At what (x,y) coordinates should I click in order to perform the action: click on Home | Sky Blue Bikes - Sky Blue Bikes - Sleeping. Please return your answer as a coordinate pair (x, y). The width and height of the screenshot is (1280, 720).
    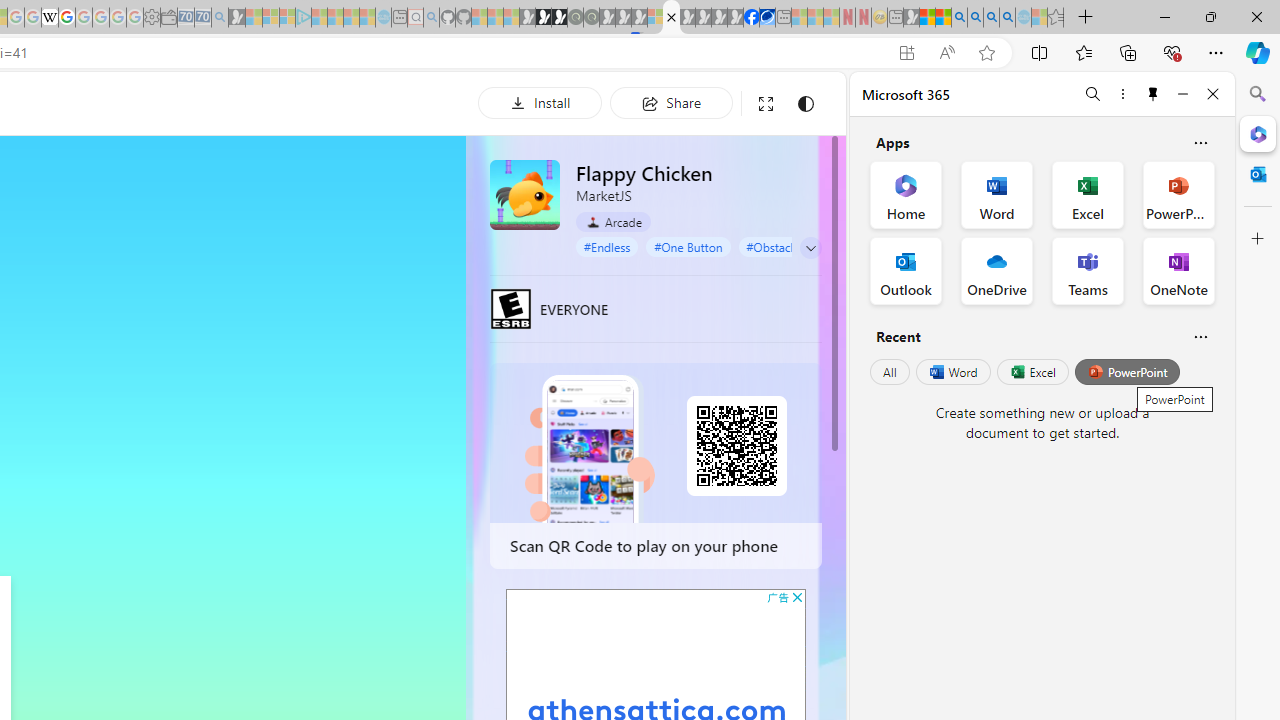
    Looking at the image, I should click on (383, 18).